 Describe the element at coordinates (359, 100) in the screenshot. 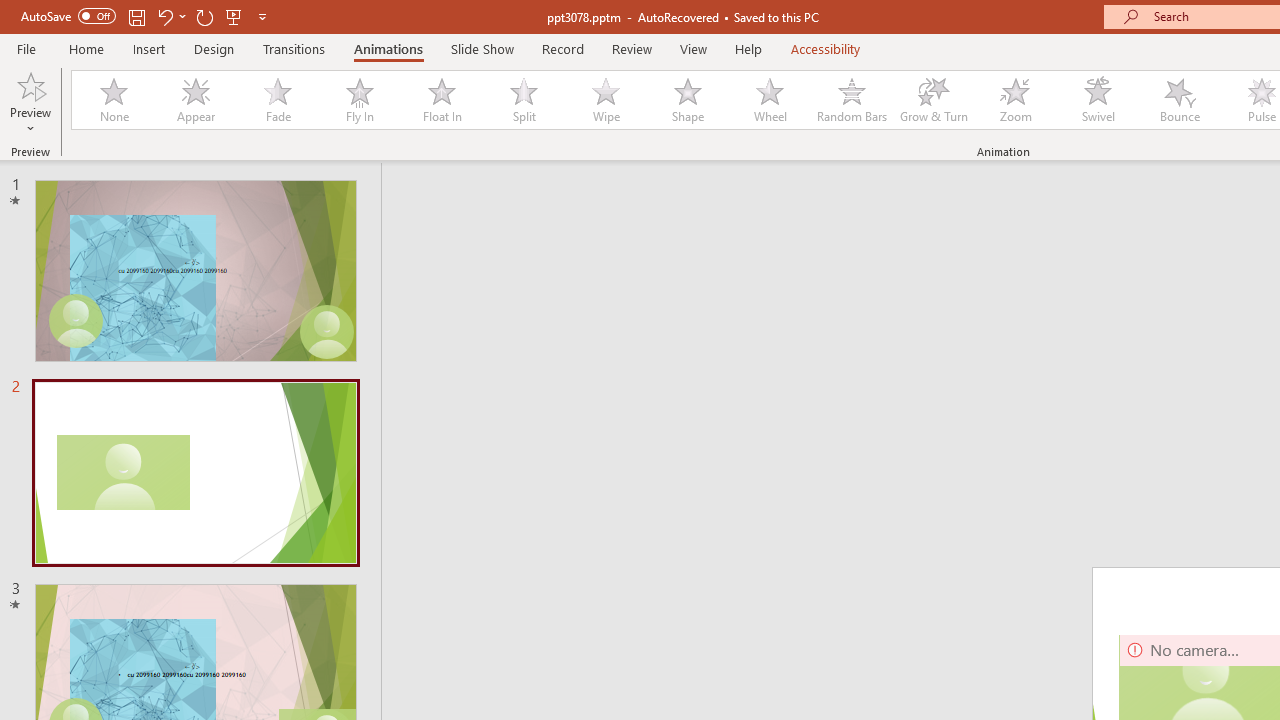

I see `Fly In` at that location.